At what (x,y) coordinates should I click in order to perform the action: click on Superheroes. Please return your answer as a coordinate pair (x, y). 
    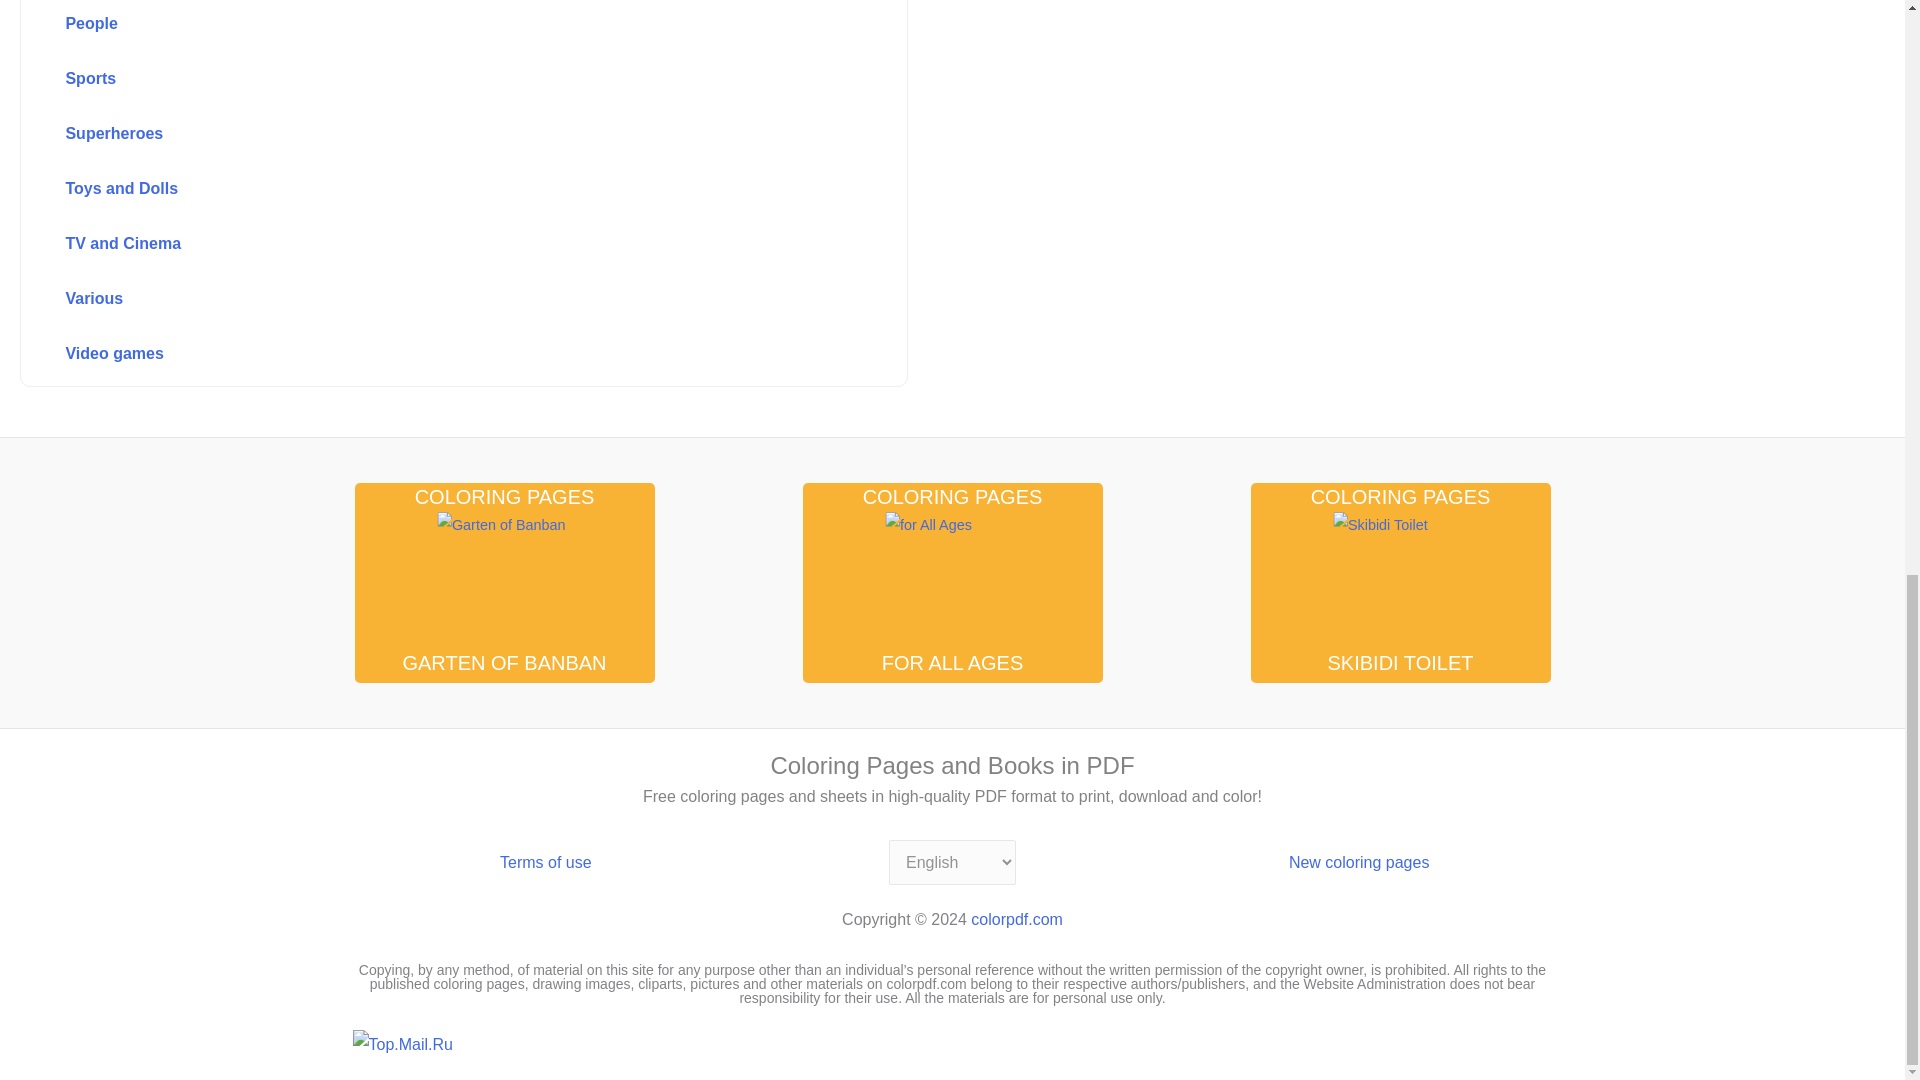
    Looking at the image, I should click on (419, 134).